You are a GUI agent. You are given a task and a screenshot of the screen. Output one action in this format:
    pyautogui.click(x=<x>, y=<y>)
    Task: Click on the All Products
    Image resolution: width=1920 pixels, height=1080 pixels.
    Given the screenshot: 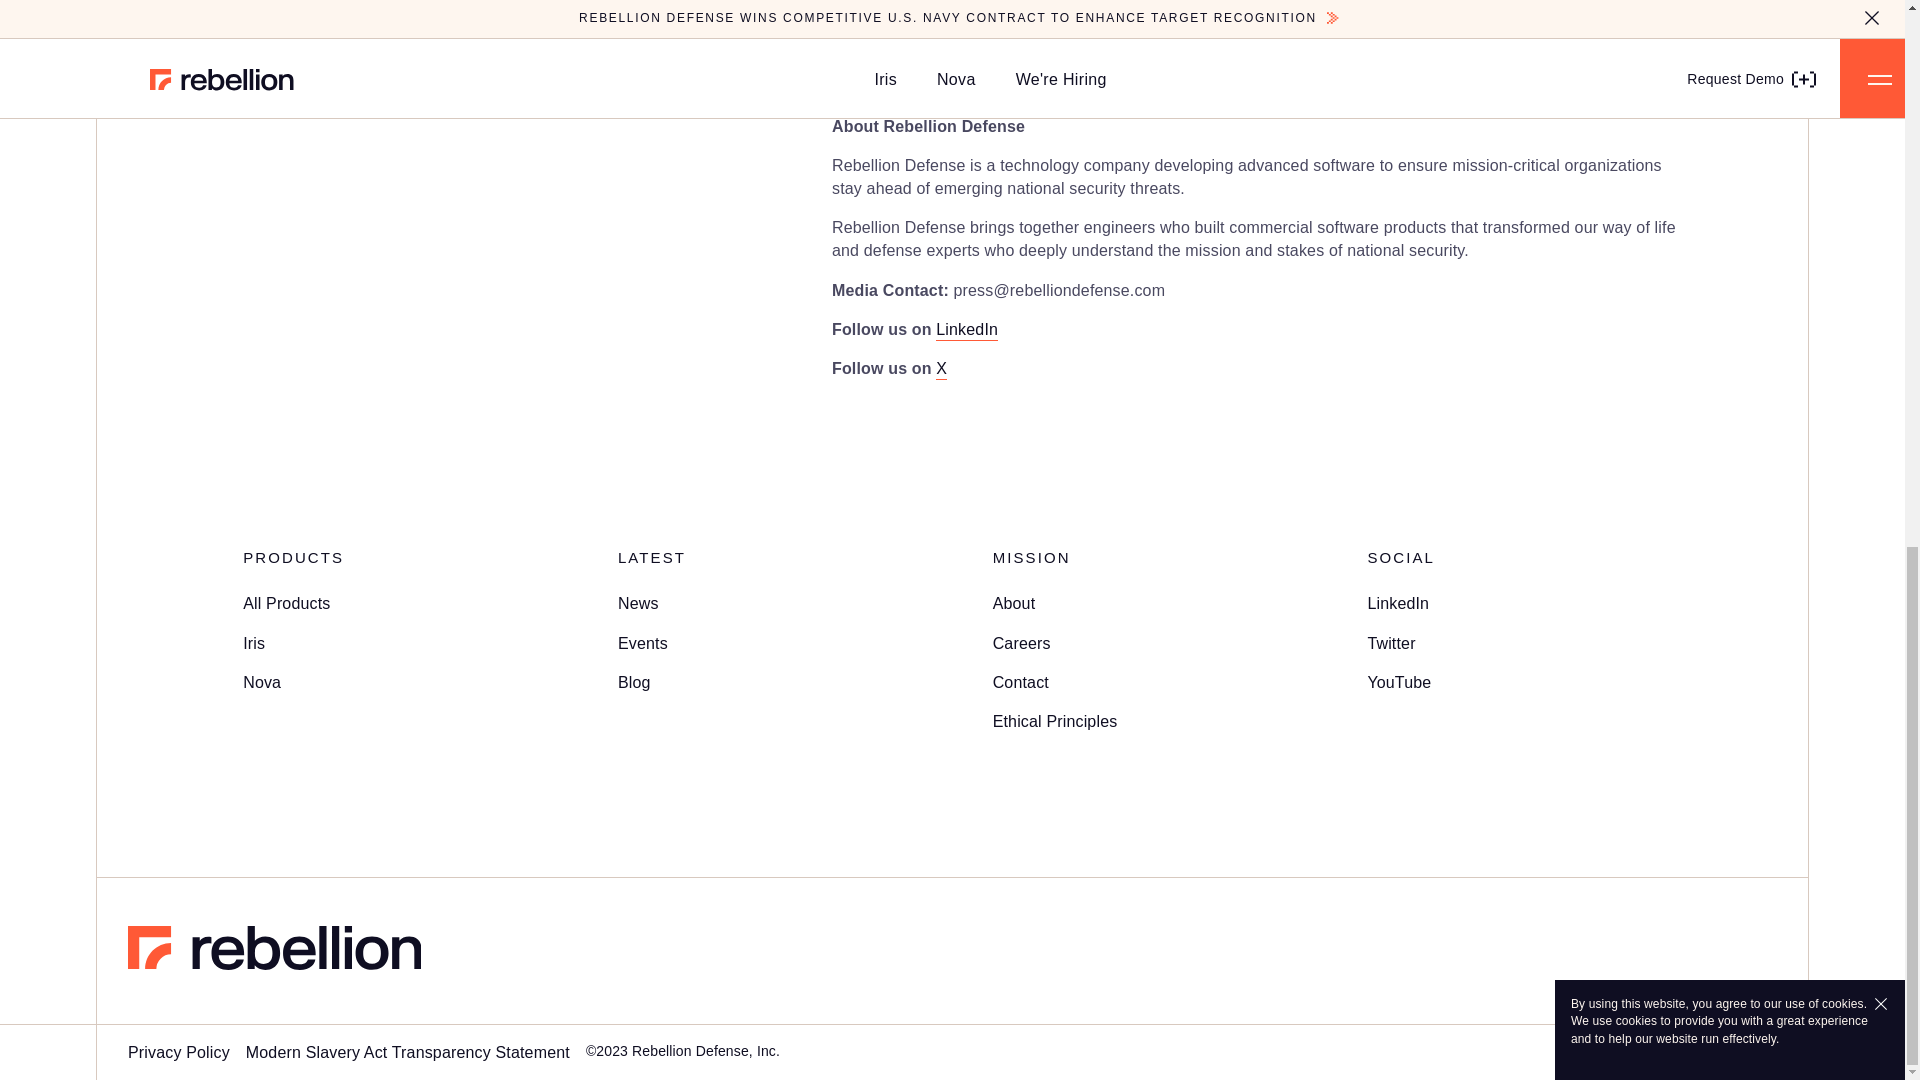 What is the action you would take?
    pyautogui.click(x=286, y=604)
    